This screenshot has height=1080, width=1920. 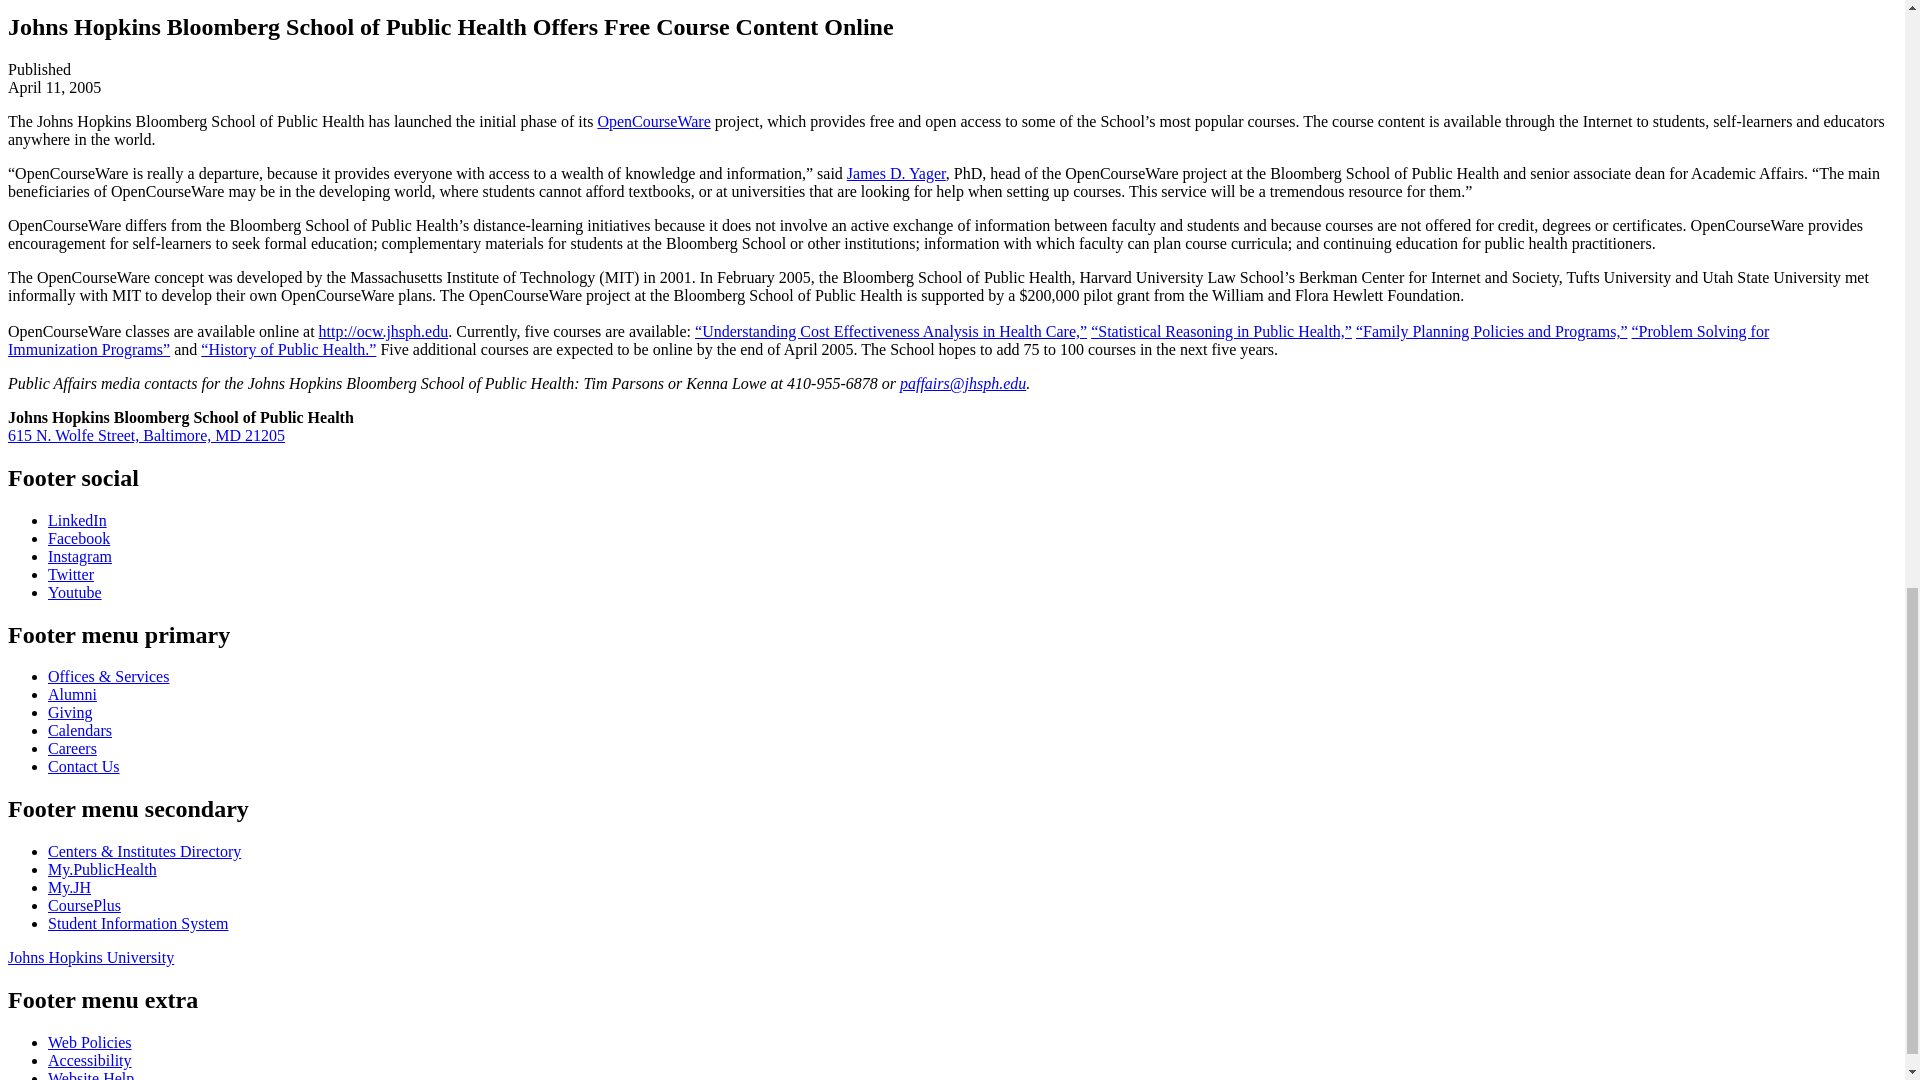 What do you see at coordinates (896, 174) in the screenshot?
I see `James Yager` at bounding box center [896, 174].